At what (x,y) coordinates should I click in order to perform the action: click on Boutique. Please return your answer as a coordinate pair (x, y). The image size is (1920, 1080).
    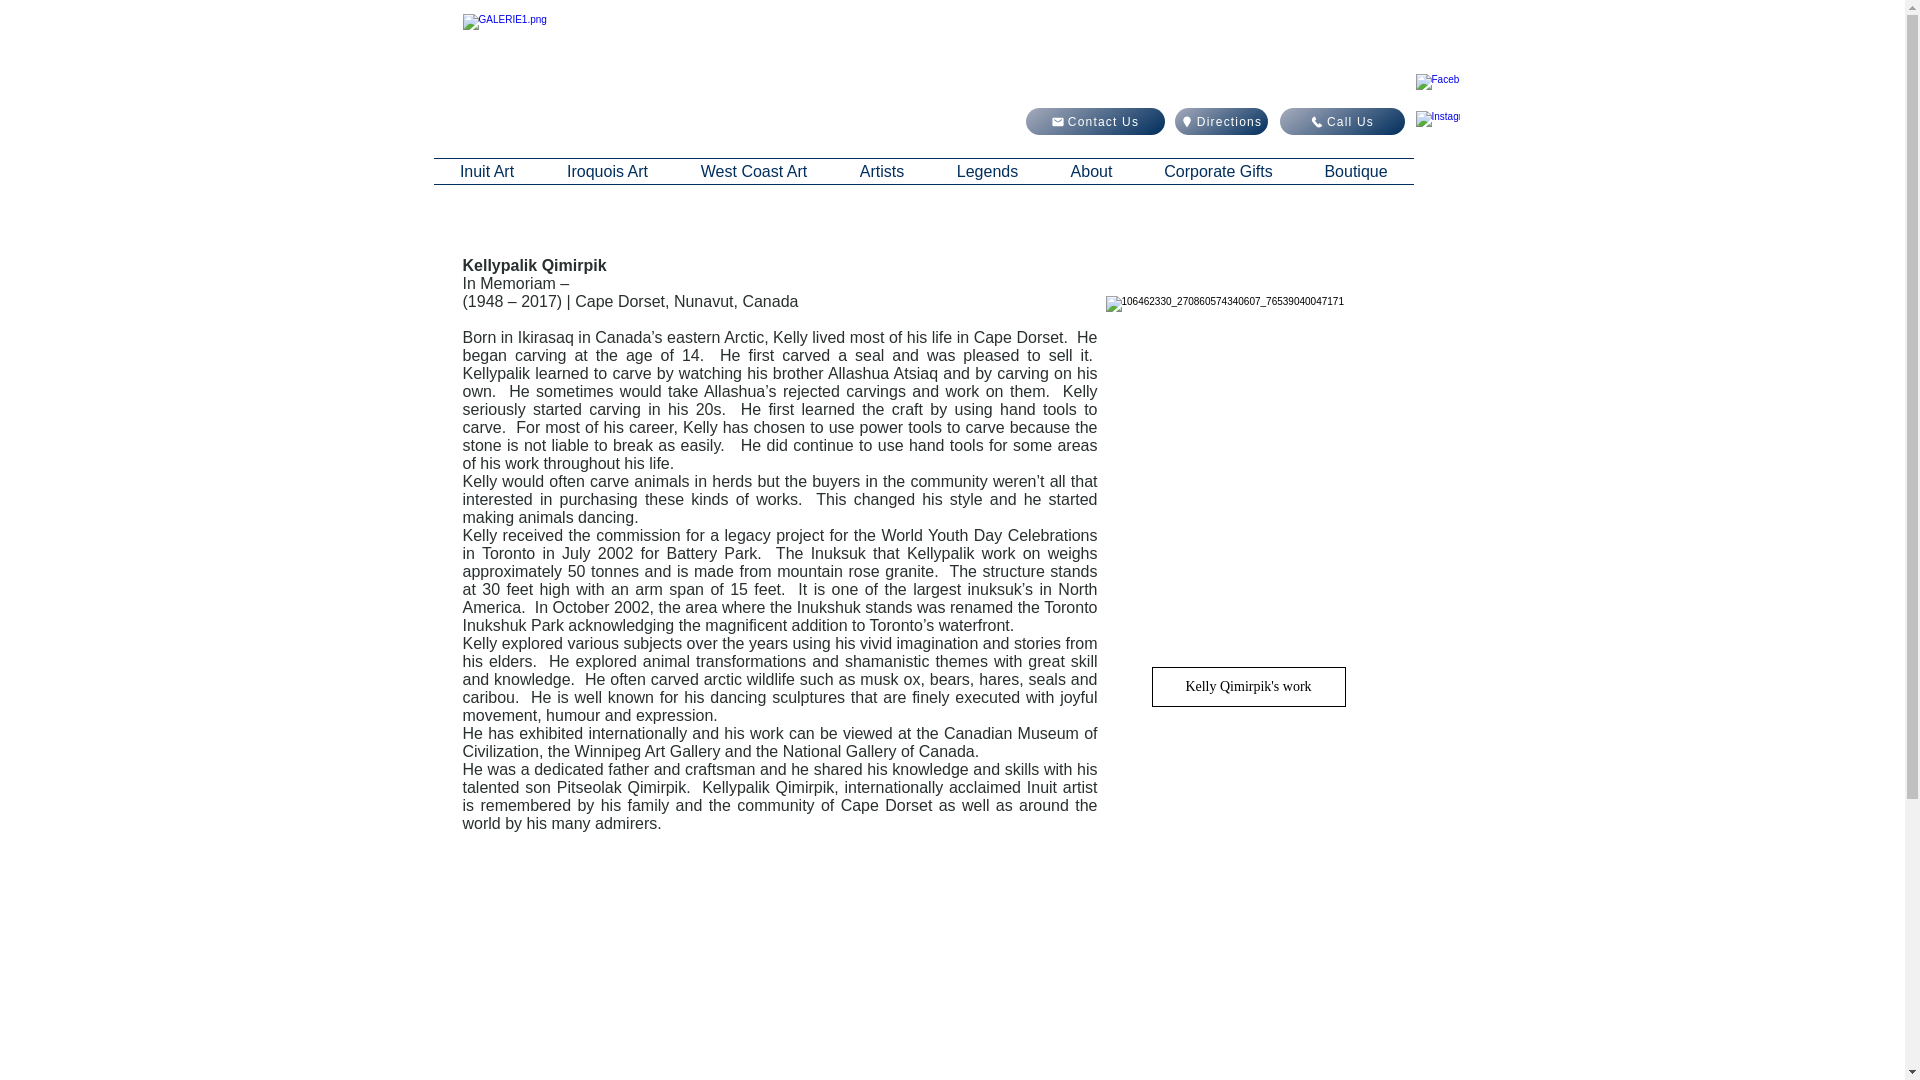
    Looking at the image, I should click on (1355, 170).